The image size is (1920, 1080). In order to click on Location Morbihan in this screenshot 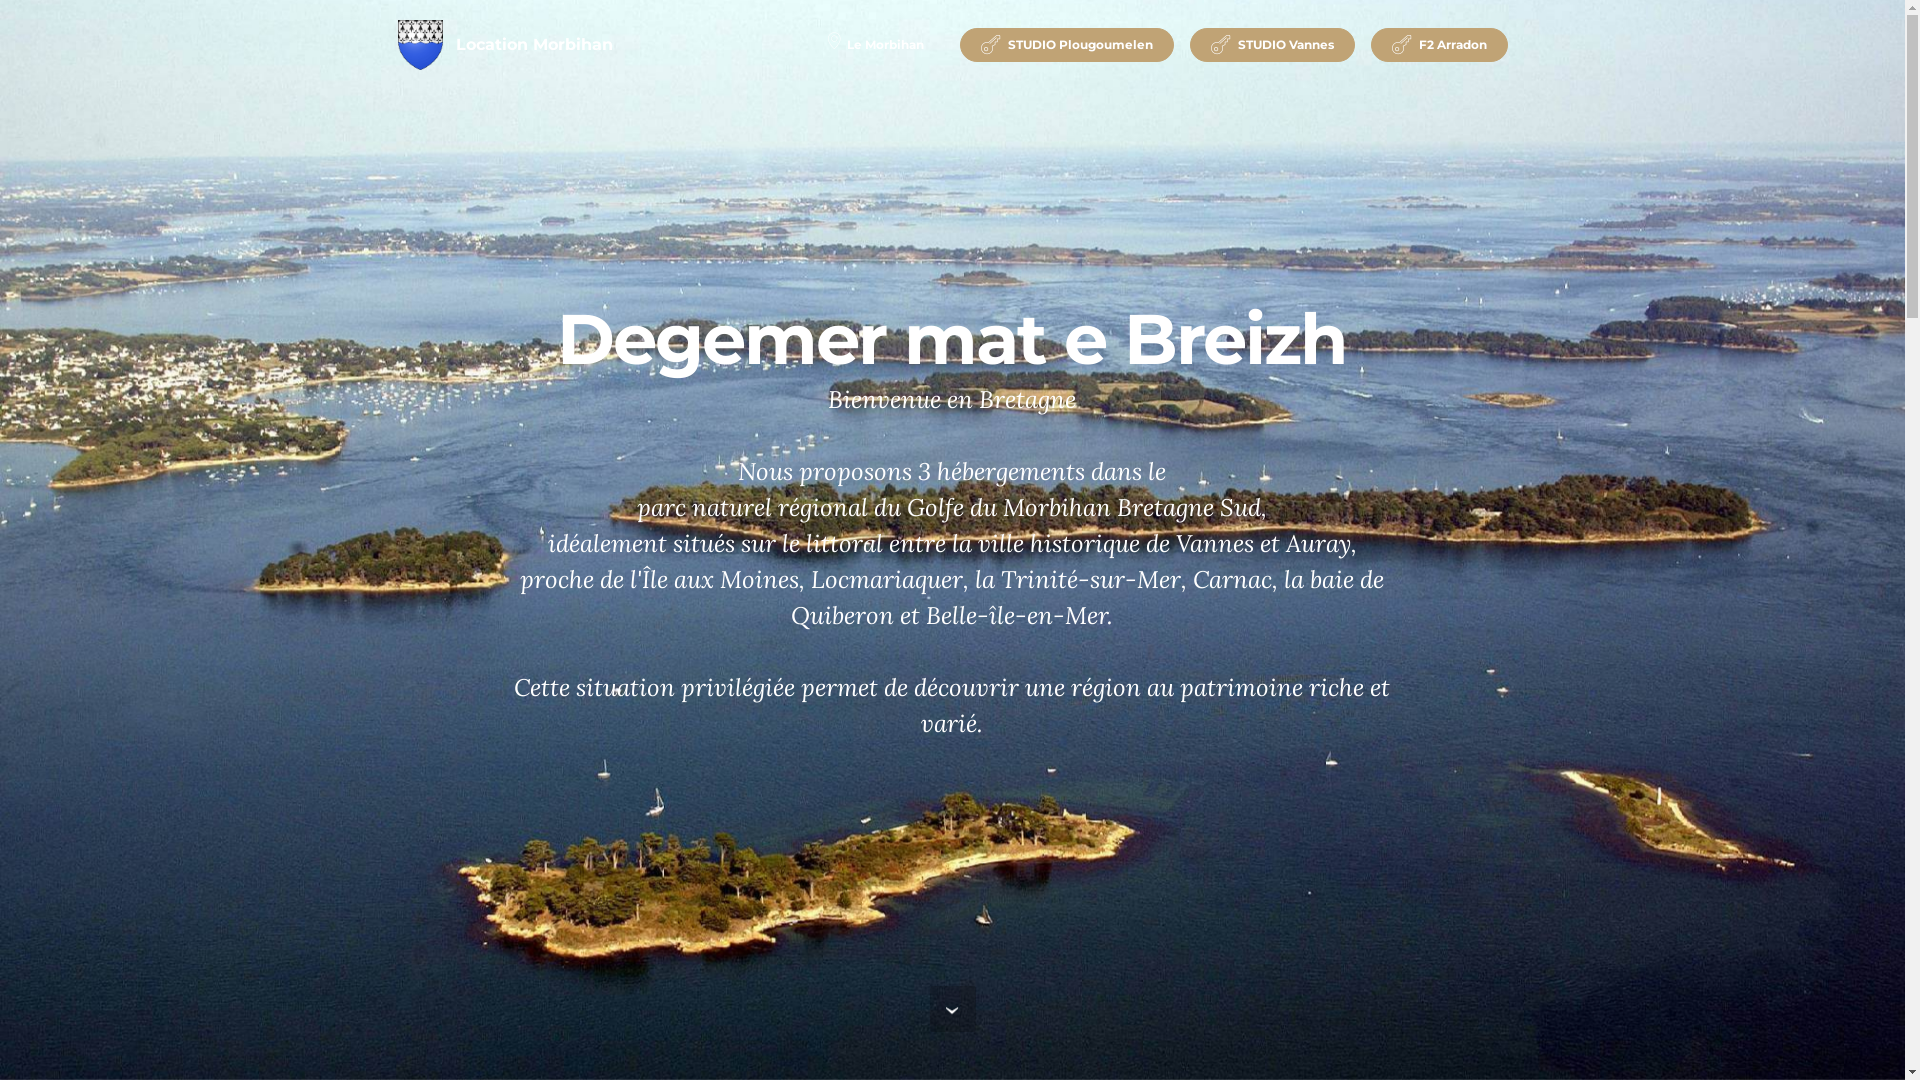, I will do `click(534, 45)`.